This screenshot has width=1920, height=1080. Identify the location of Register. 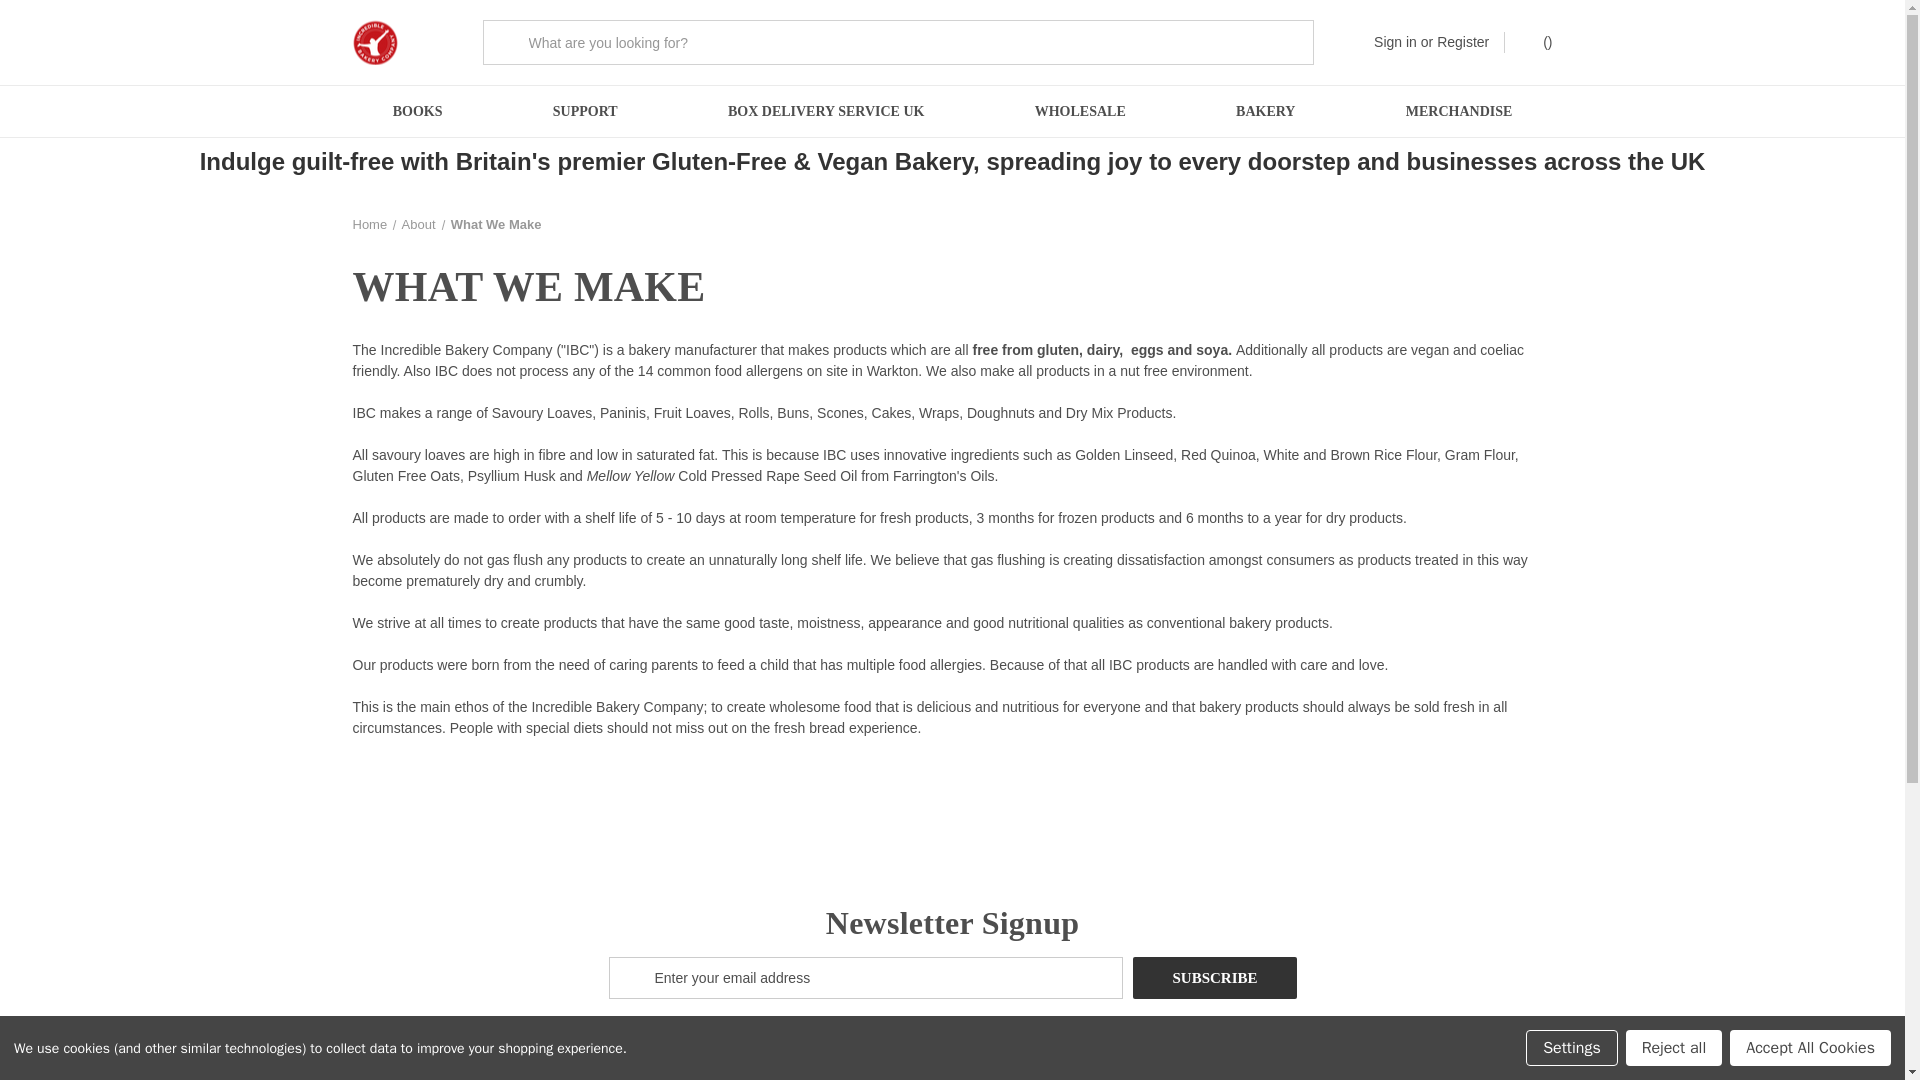
(1462, 42).